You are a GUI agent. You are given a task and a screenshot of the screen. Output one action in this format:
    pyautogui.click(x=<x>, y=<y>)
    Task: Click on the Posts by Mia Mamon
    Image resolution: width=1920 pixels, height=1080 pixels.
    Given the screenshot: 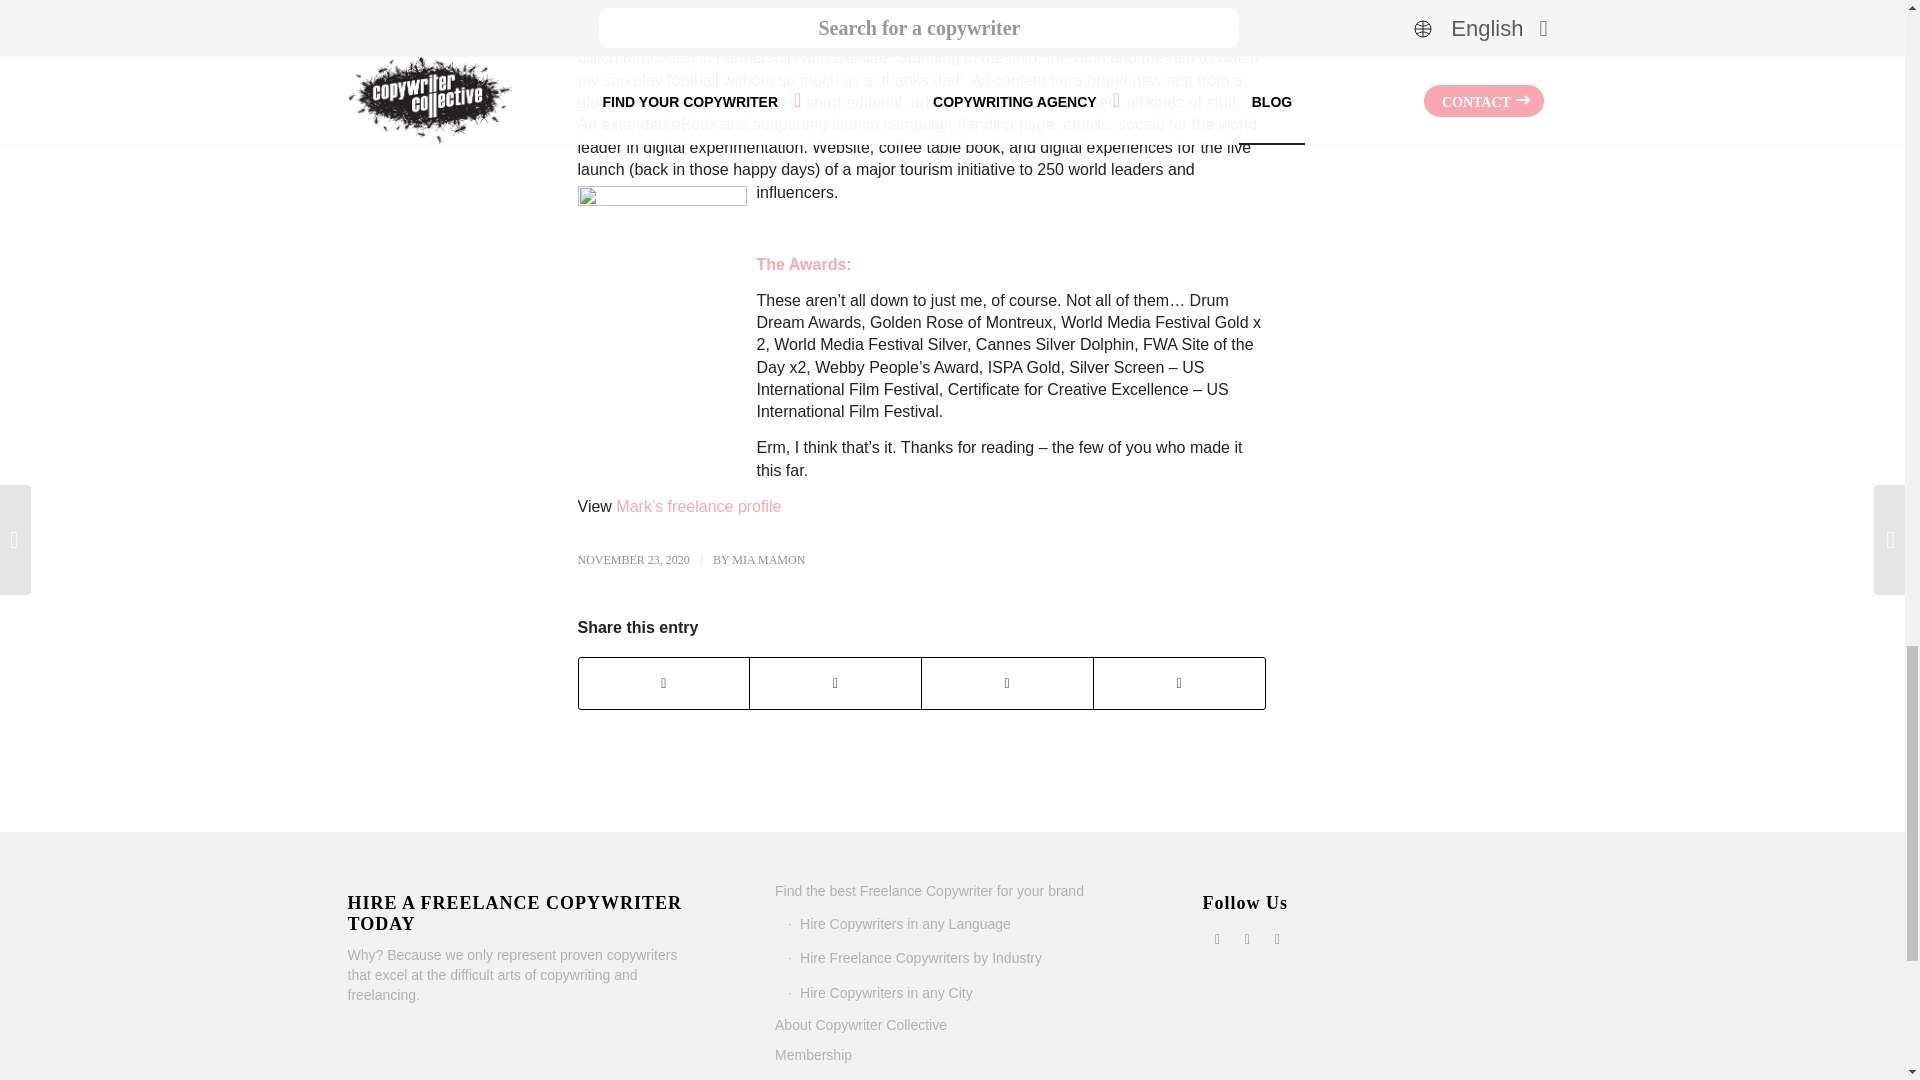 What is the action you would take?
    pyautogui.click(x=768, y=560)
    